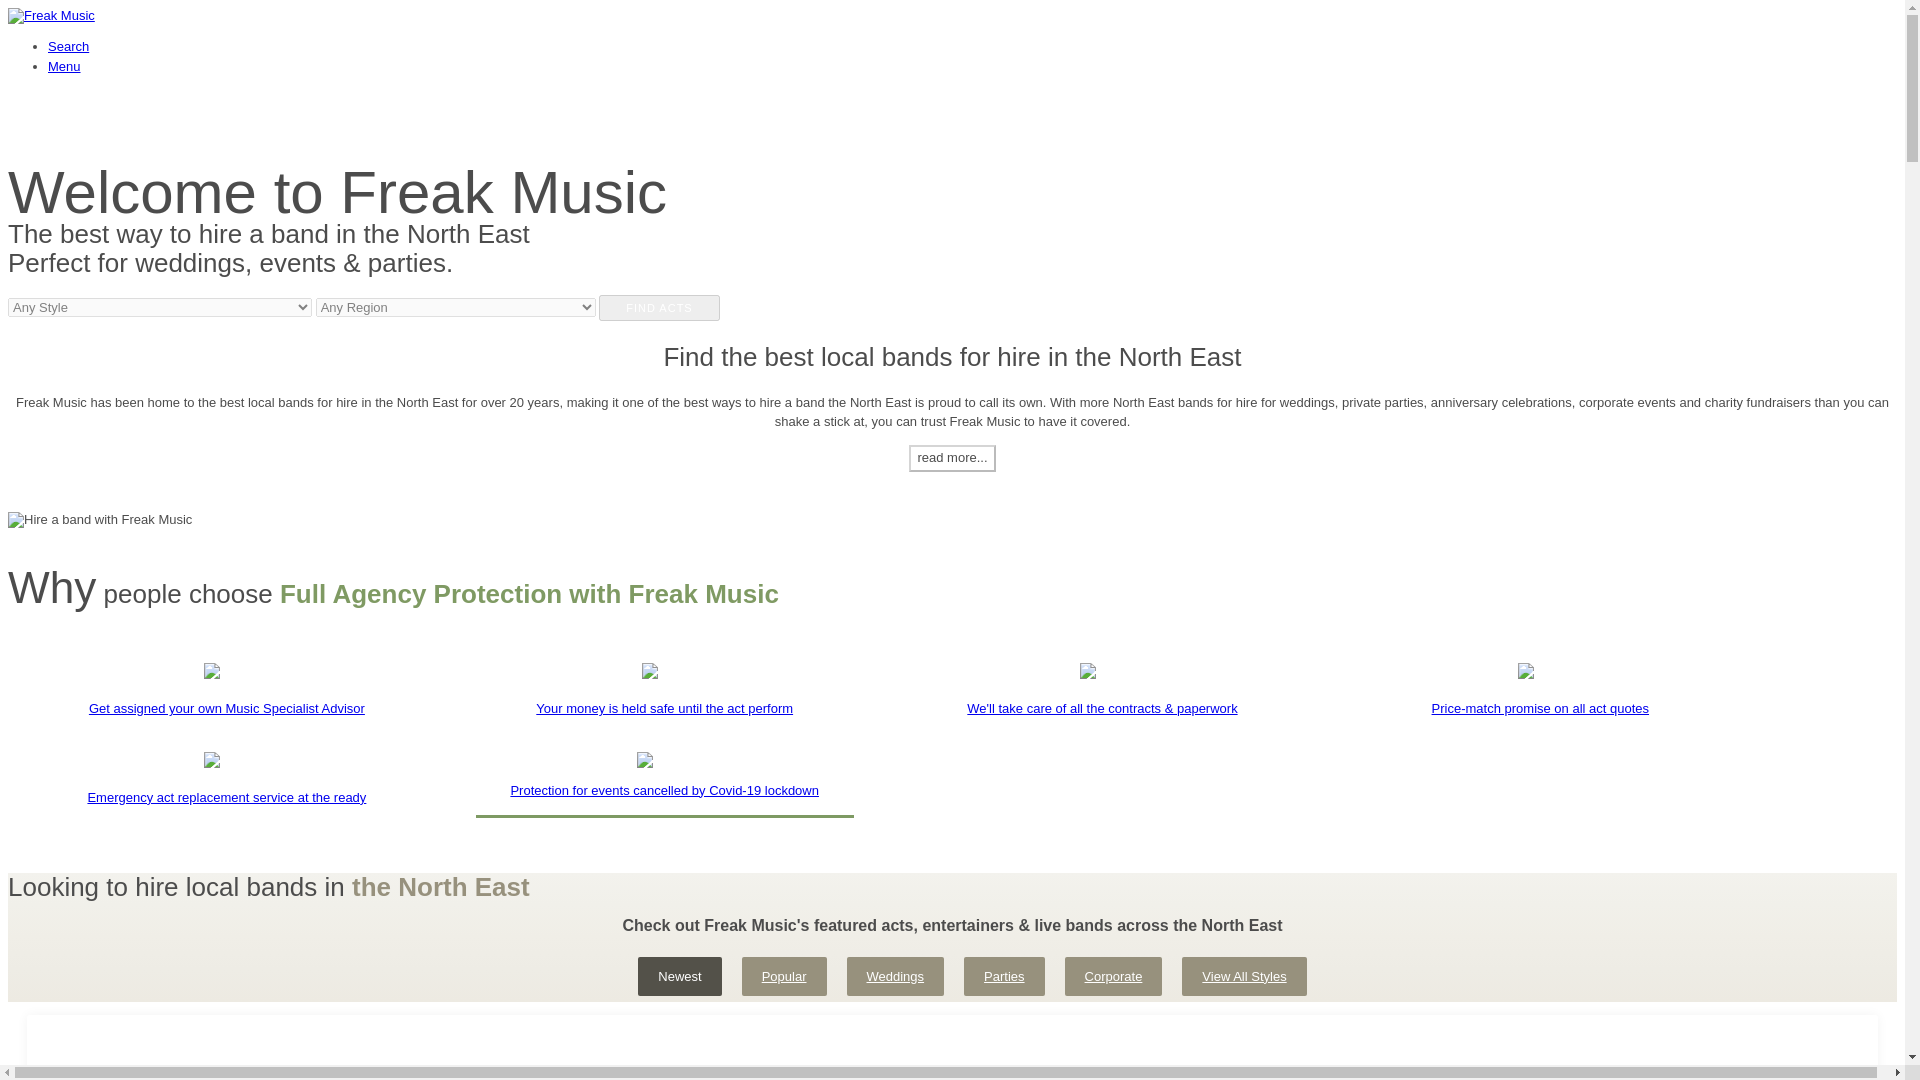  Describe the element at coordinates (664, 698) in the screenshot. I see `Your money is held safe until the act perform` at that location.